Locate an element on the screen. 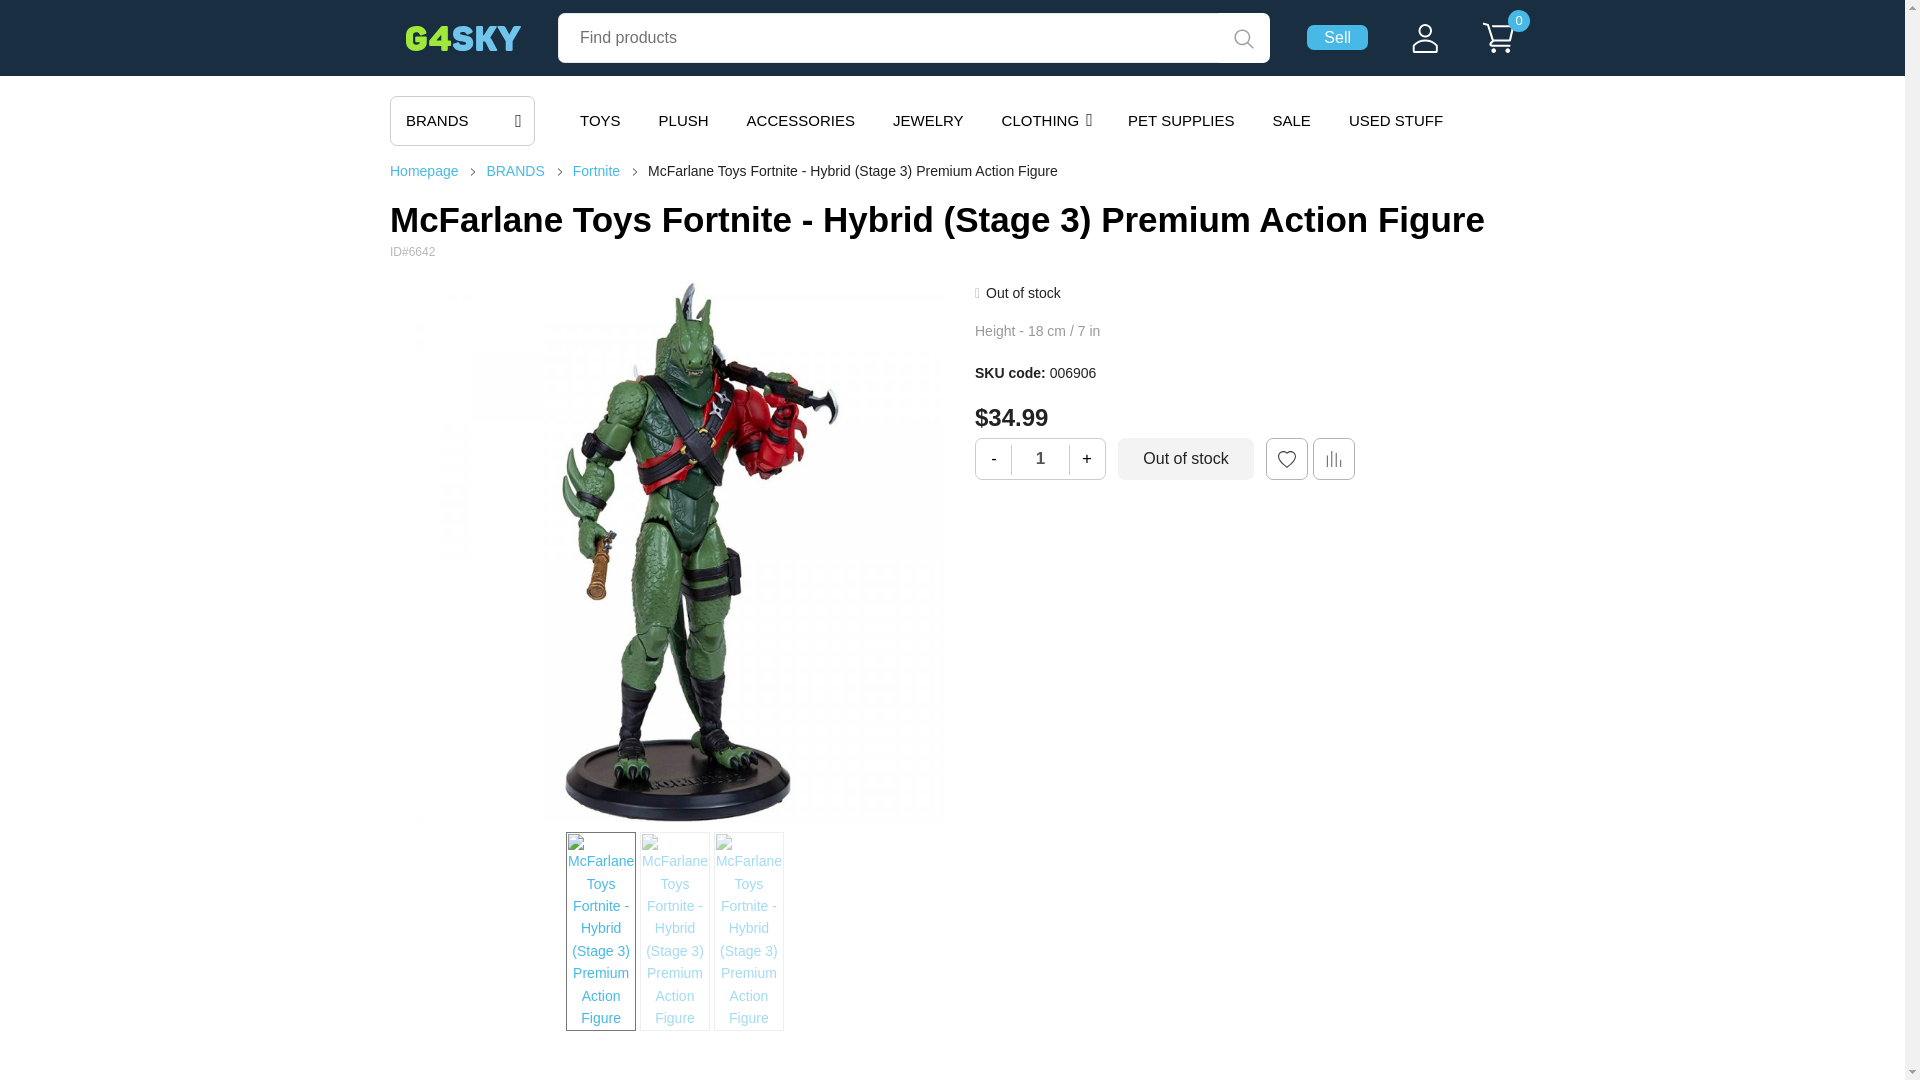 The height and width of the screenshot is (1080, 1920). 0 is located at coordinates (1498, 52).